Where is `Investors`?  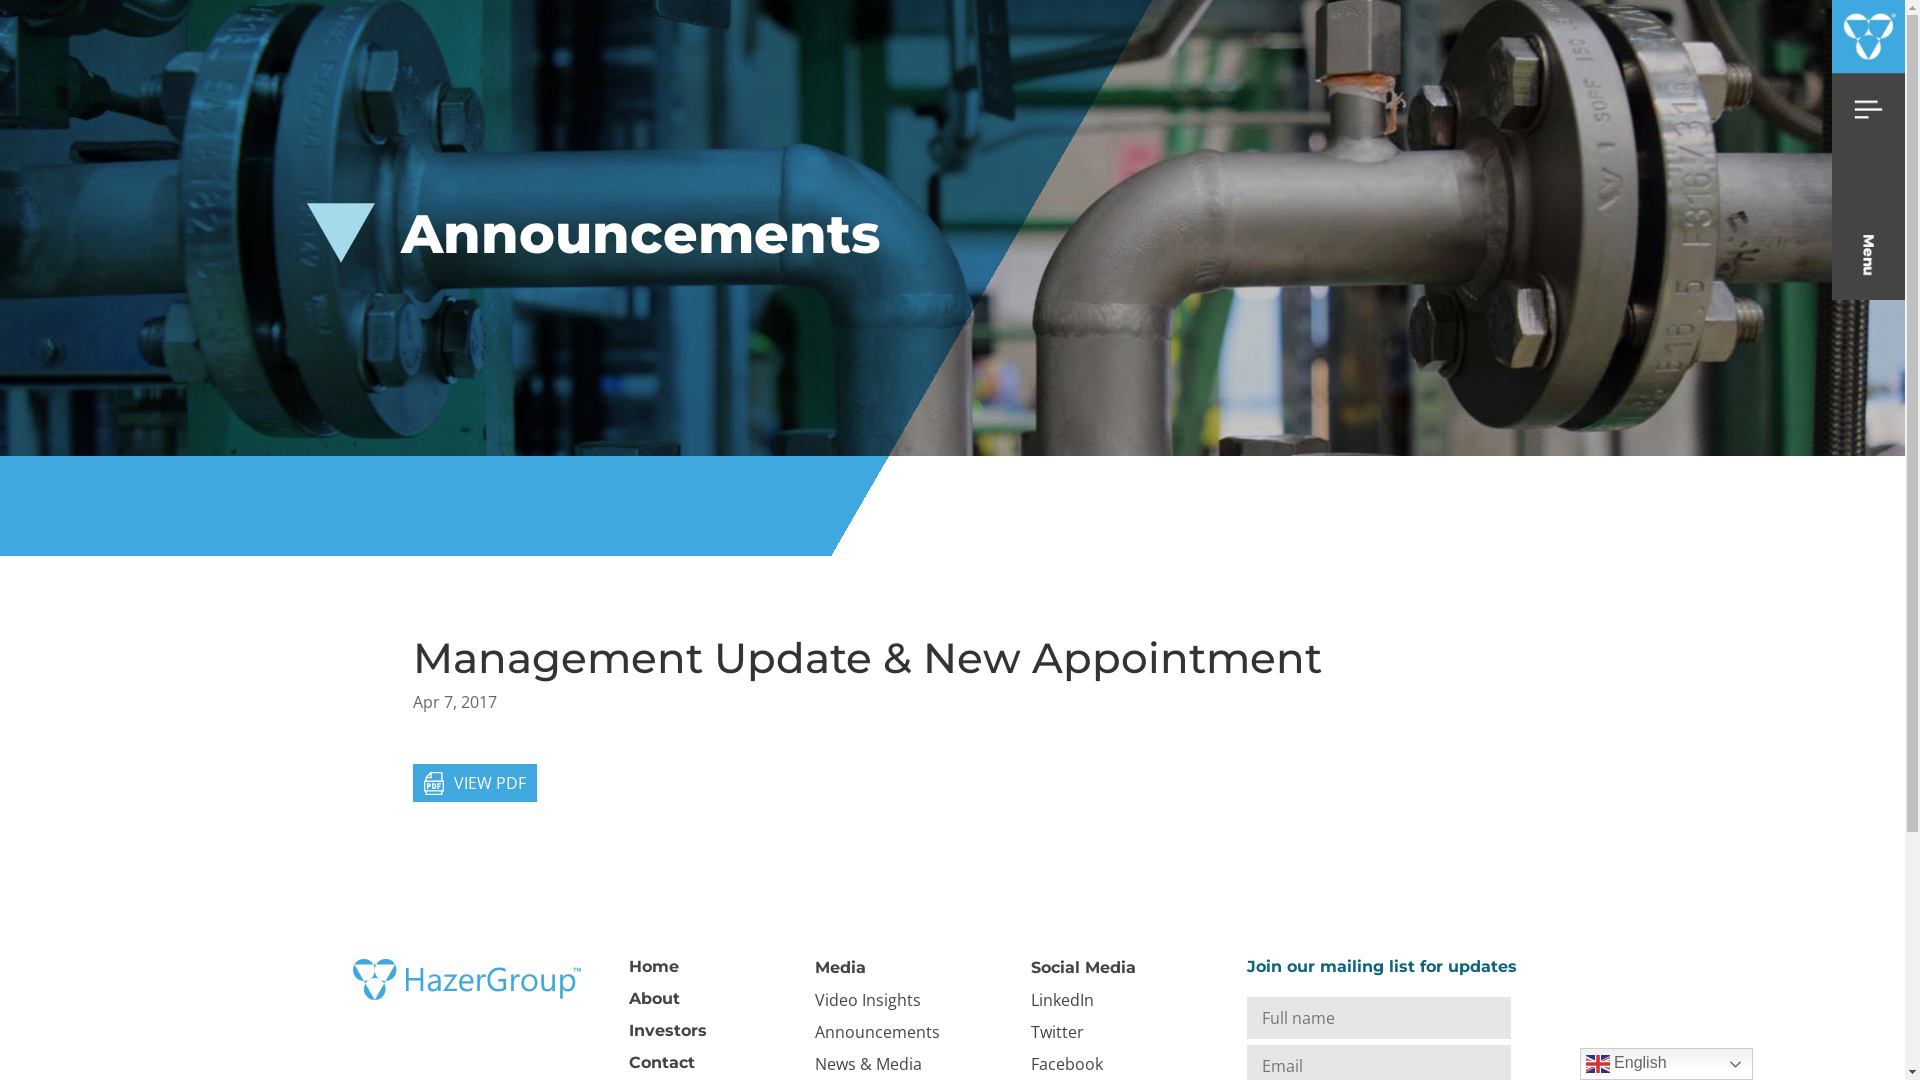
Investors is located at coordinates (667, 1030).